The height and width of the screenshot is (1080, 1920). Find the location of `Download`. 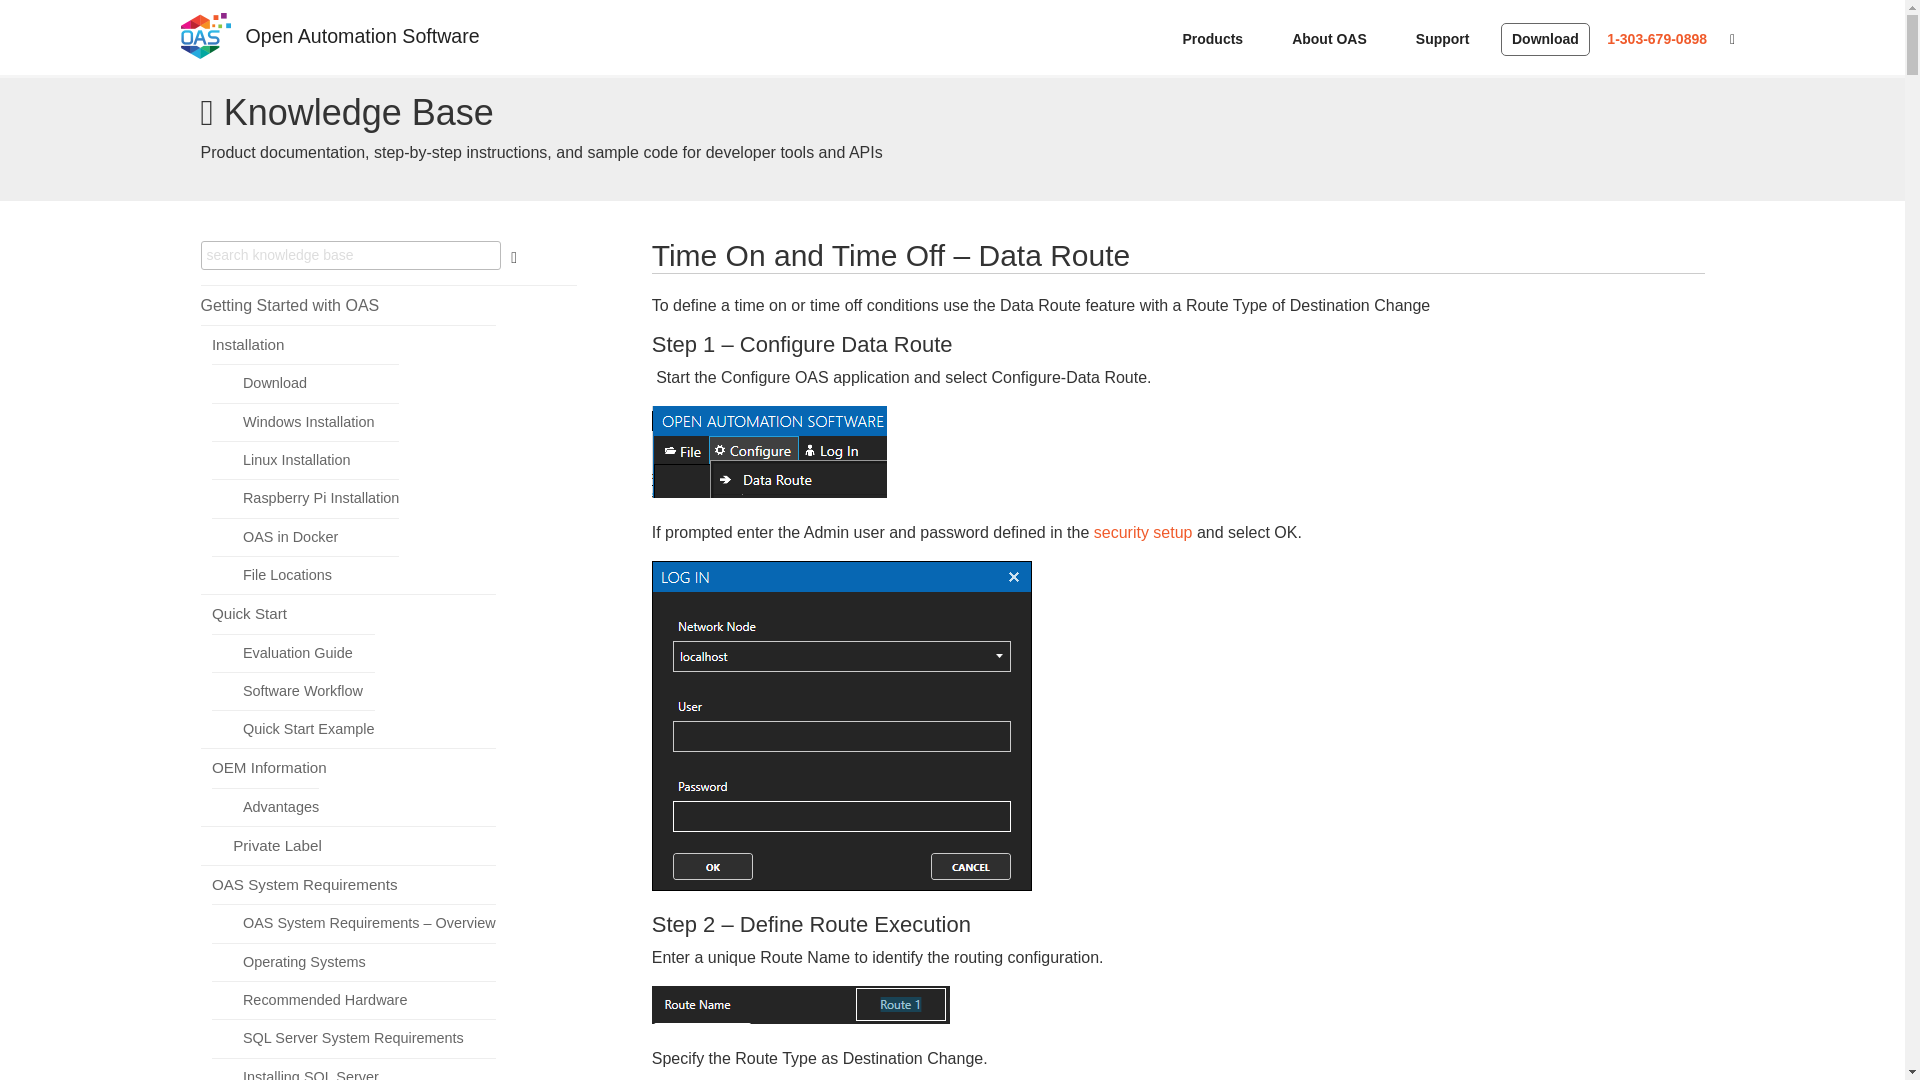

Download is located at coordinates (1545, 38).